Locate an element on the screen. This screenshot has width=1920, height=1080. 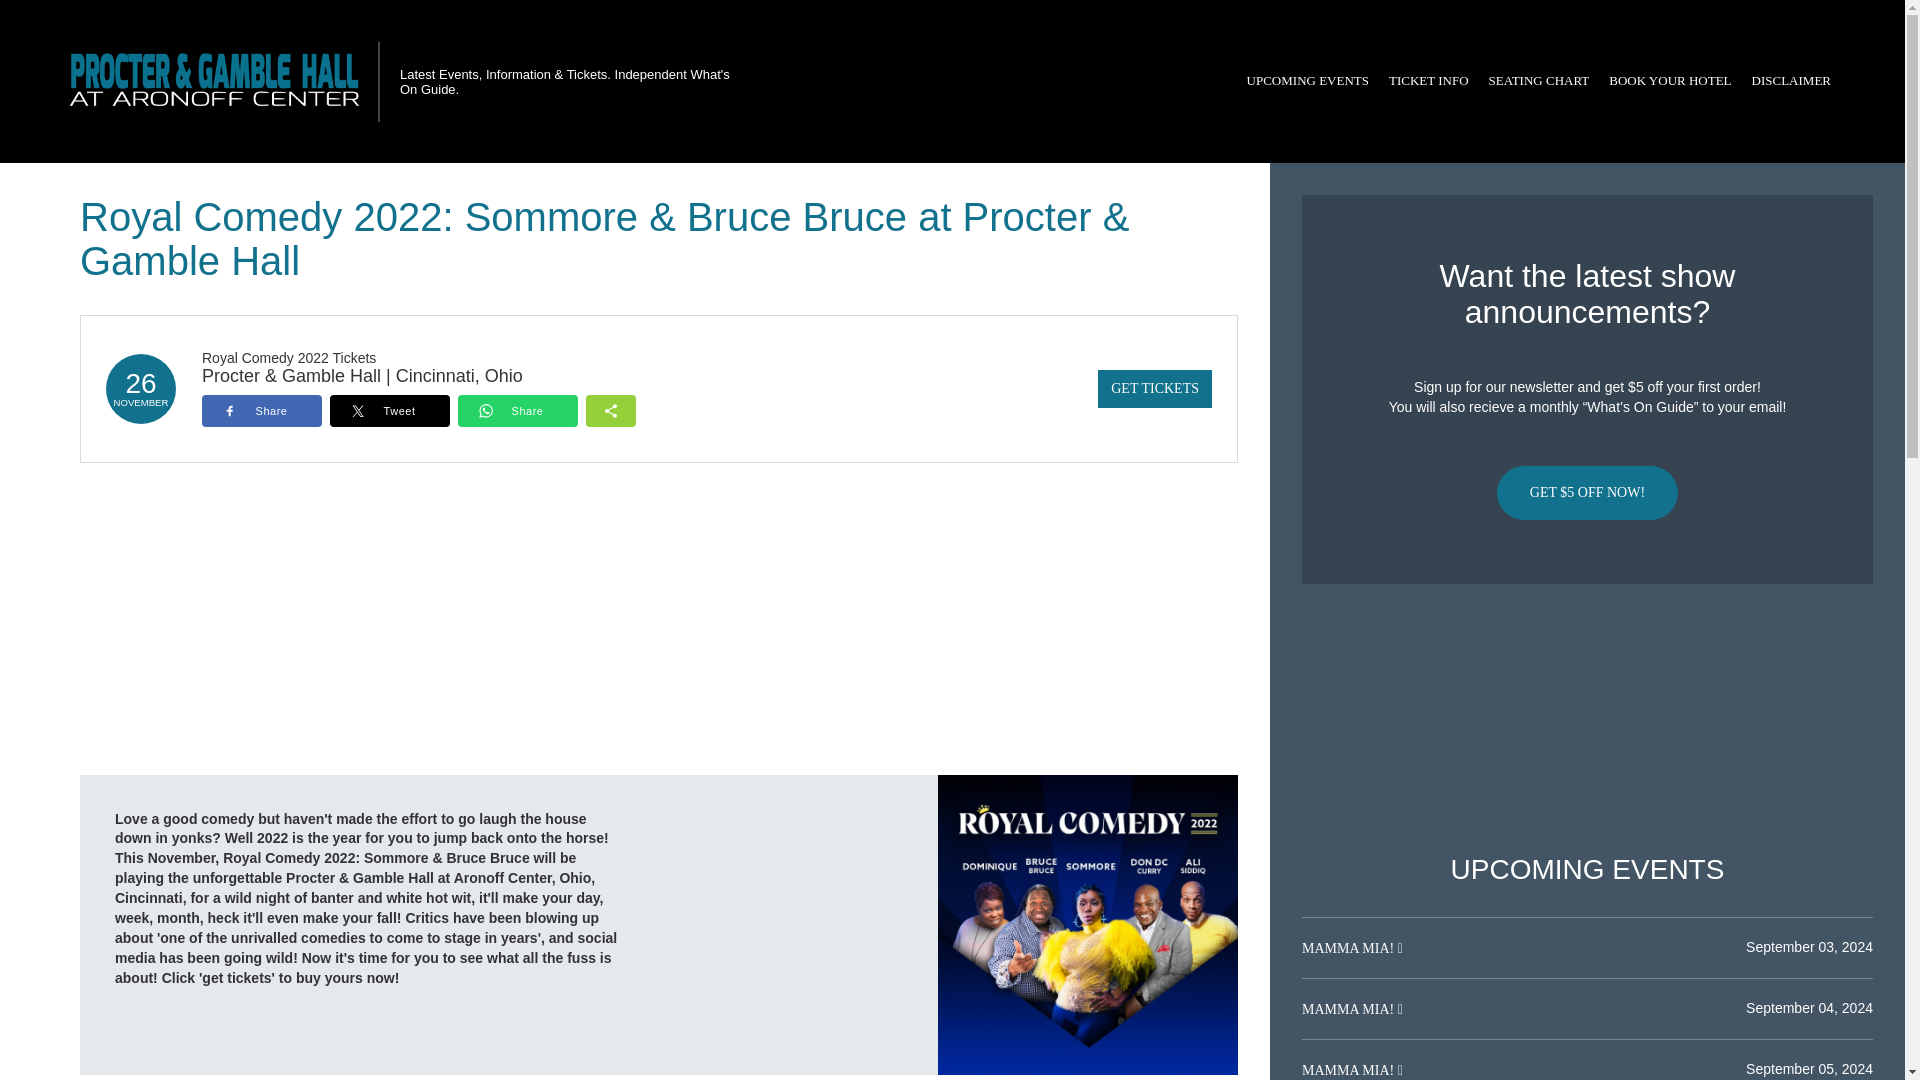
Royal Comedy 2022 Tickets is located at coordinates (288, 358).